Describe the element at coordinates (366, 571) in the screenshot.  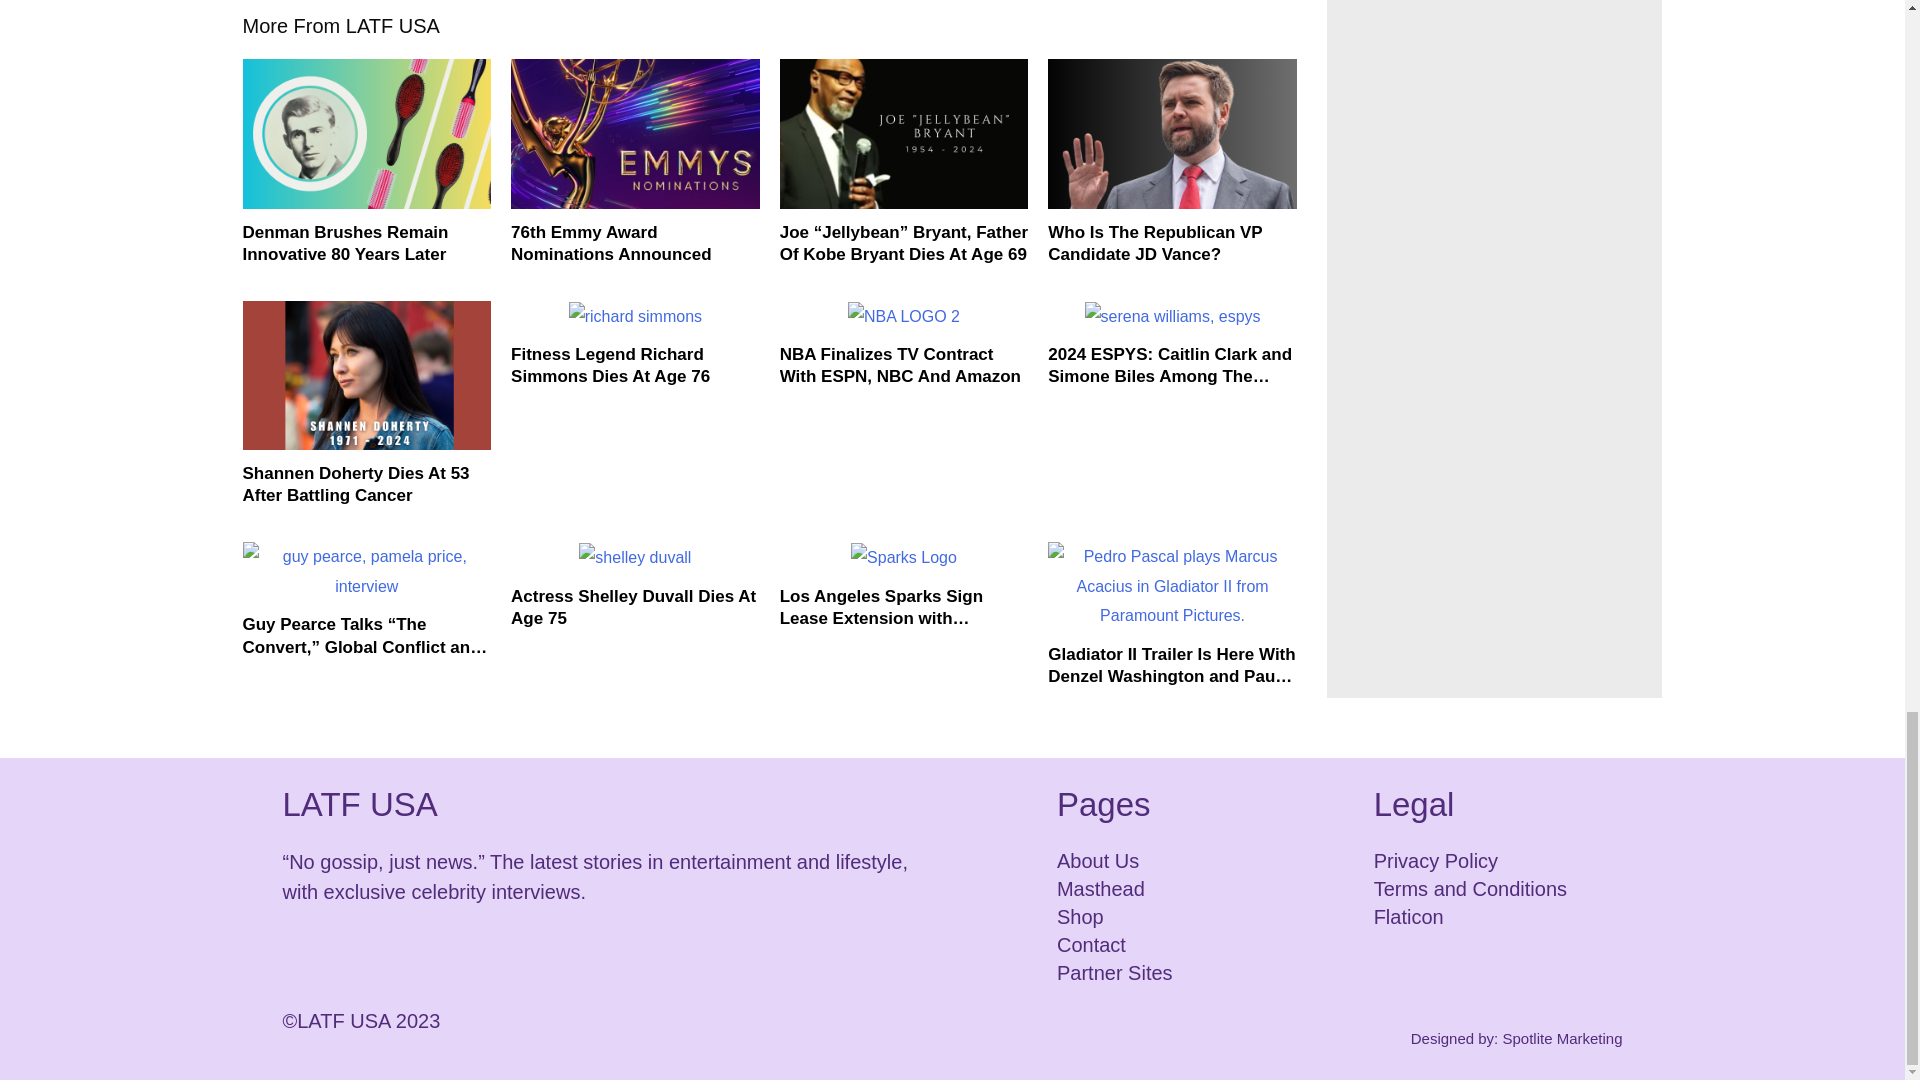
I see `pamela price interviews guy pearce about the convert` at that location.